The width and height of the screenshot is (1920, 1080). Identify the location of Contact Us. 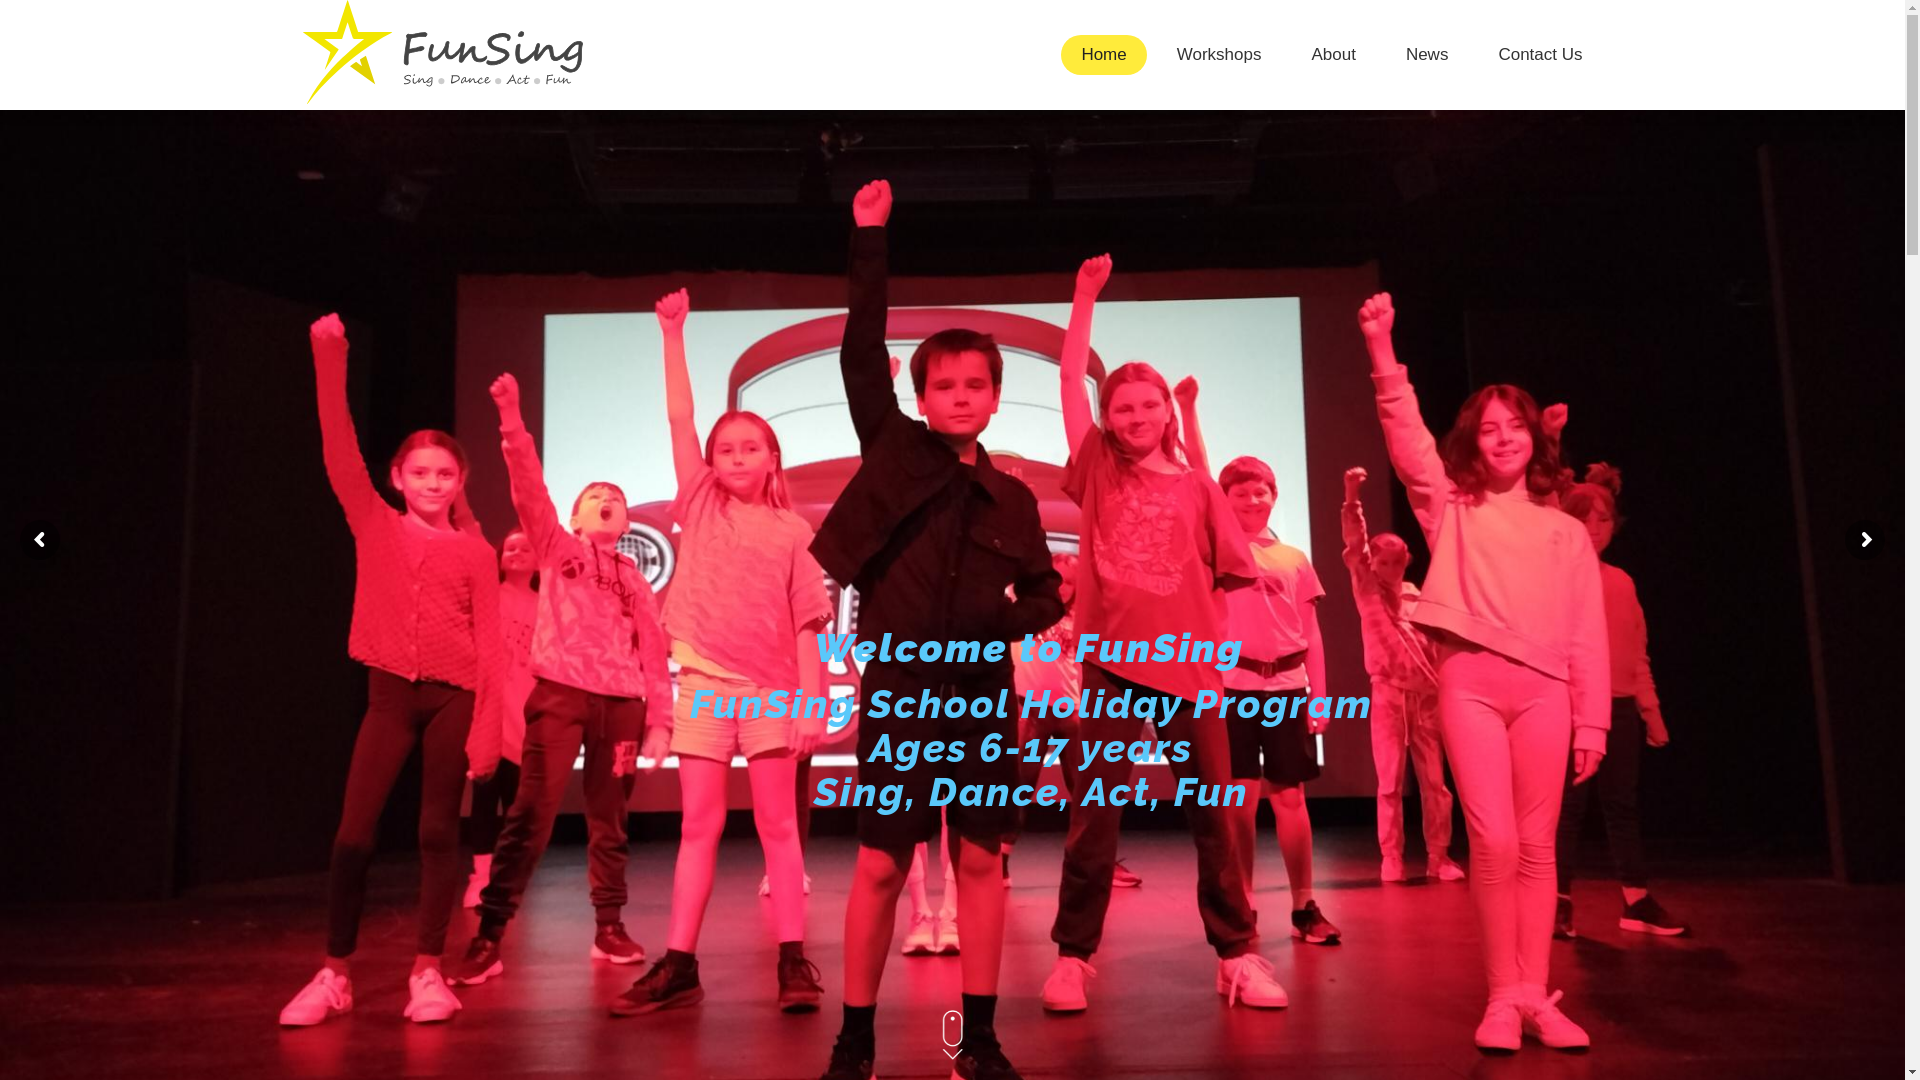
(1540, 55).